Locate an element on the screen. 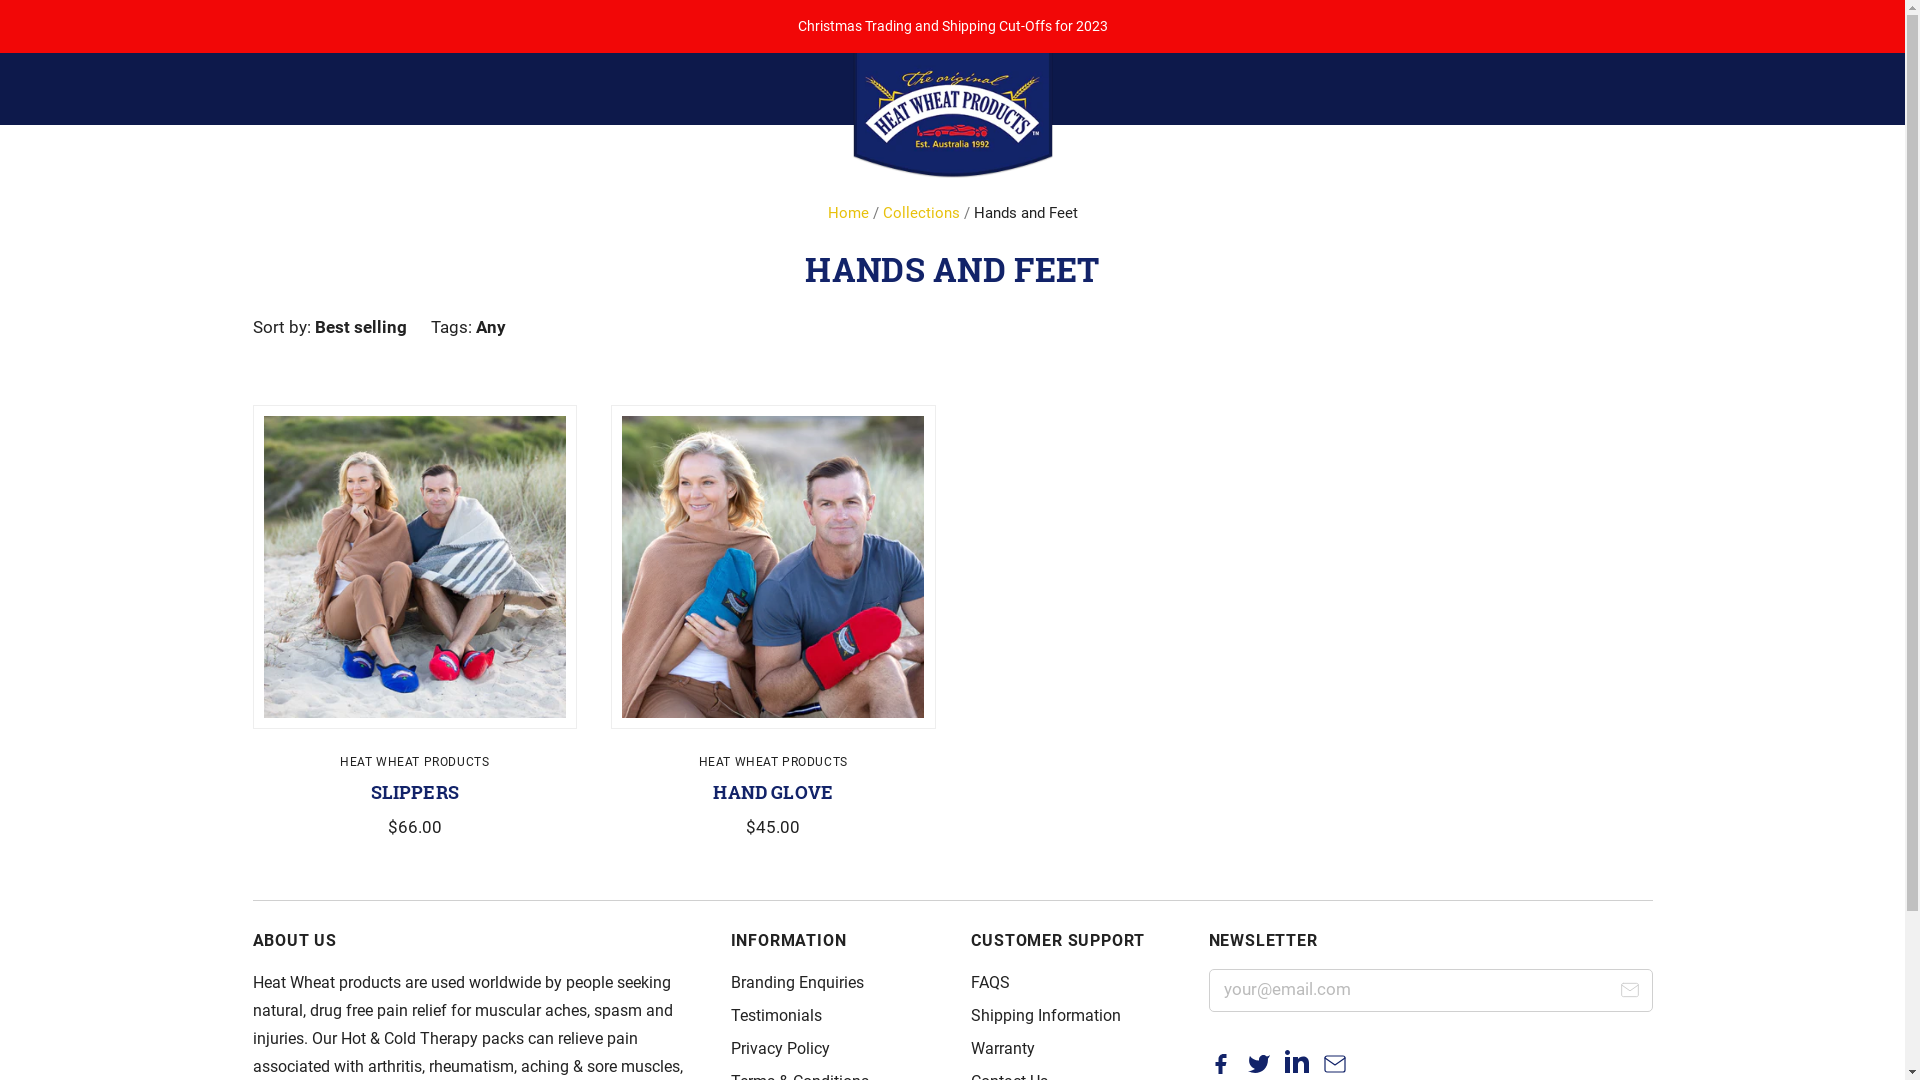 The width and height of the screenshot is (1920, 1080). Home is located at coordinates (848, 213).